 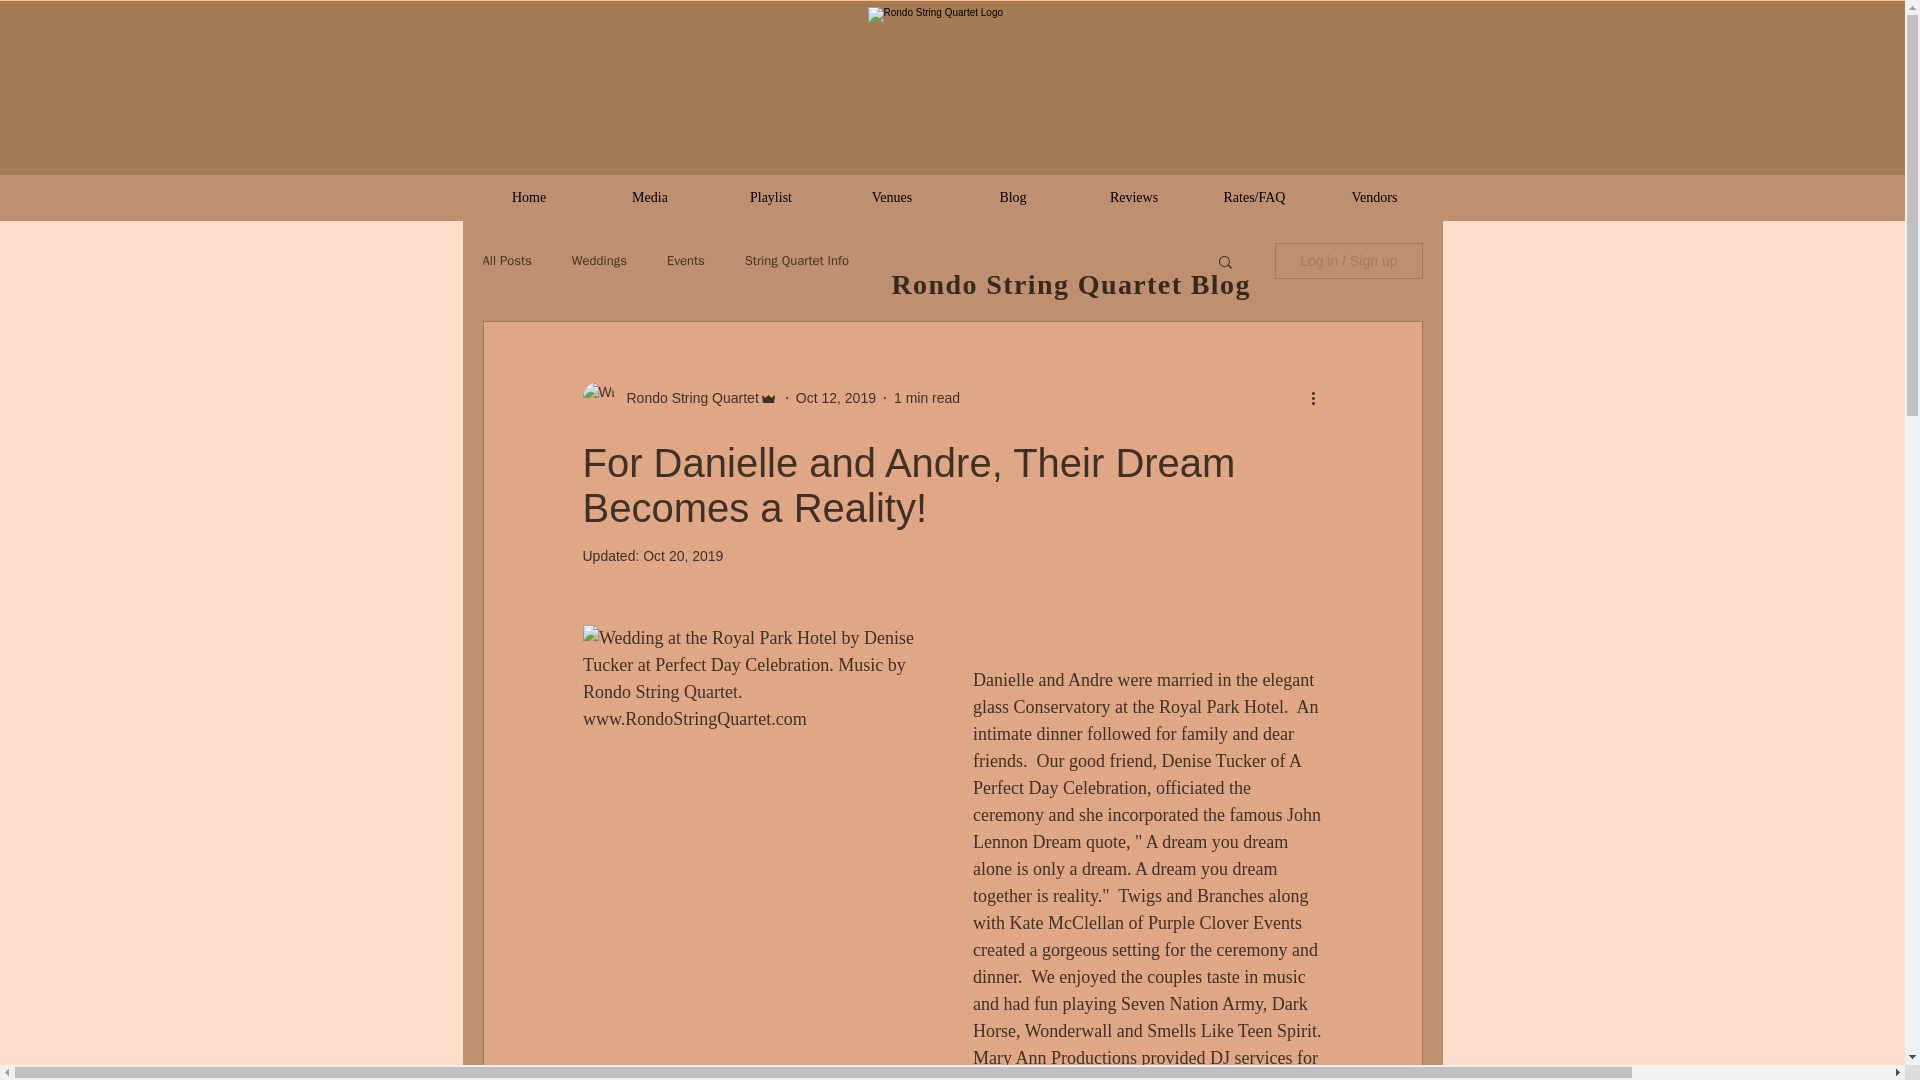 What do you see at coordinates (1012, 197) in the screenshot?
I see `Blog` at bounding box center [1012, 197].